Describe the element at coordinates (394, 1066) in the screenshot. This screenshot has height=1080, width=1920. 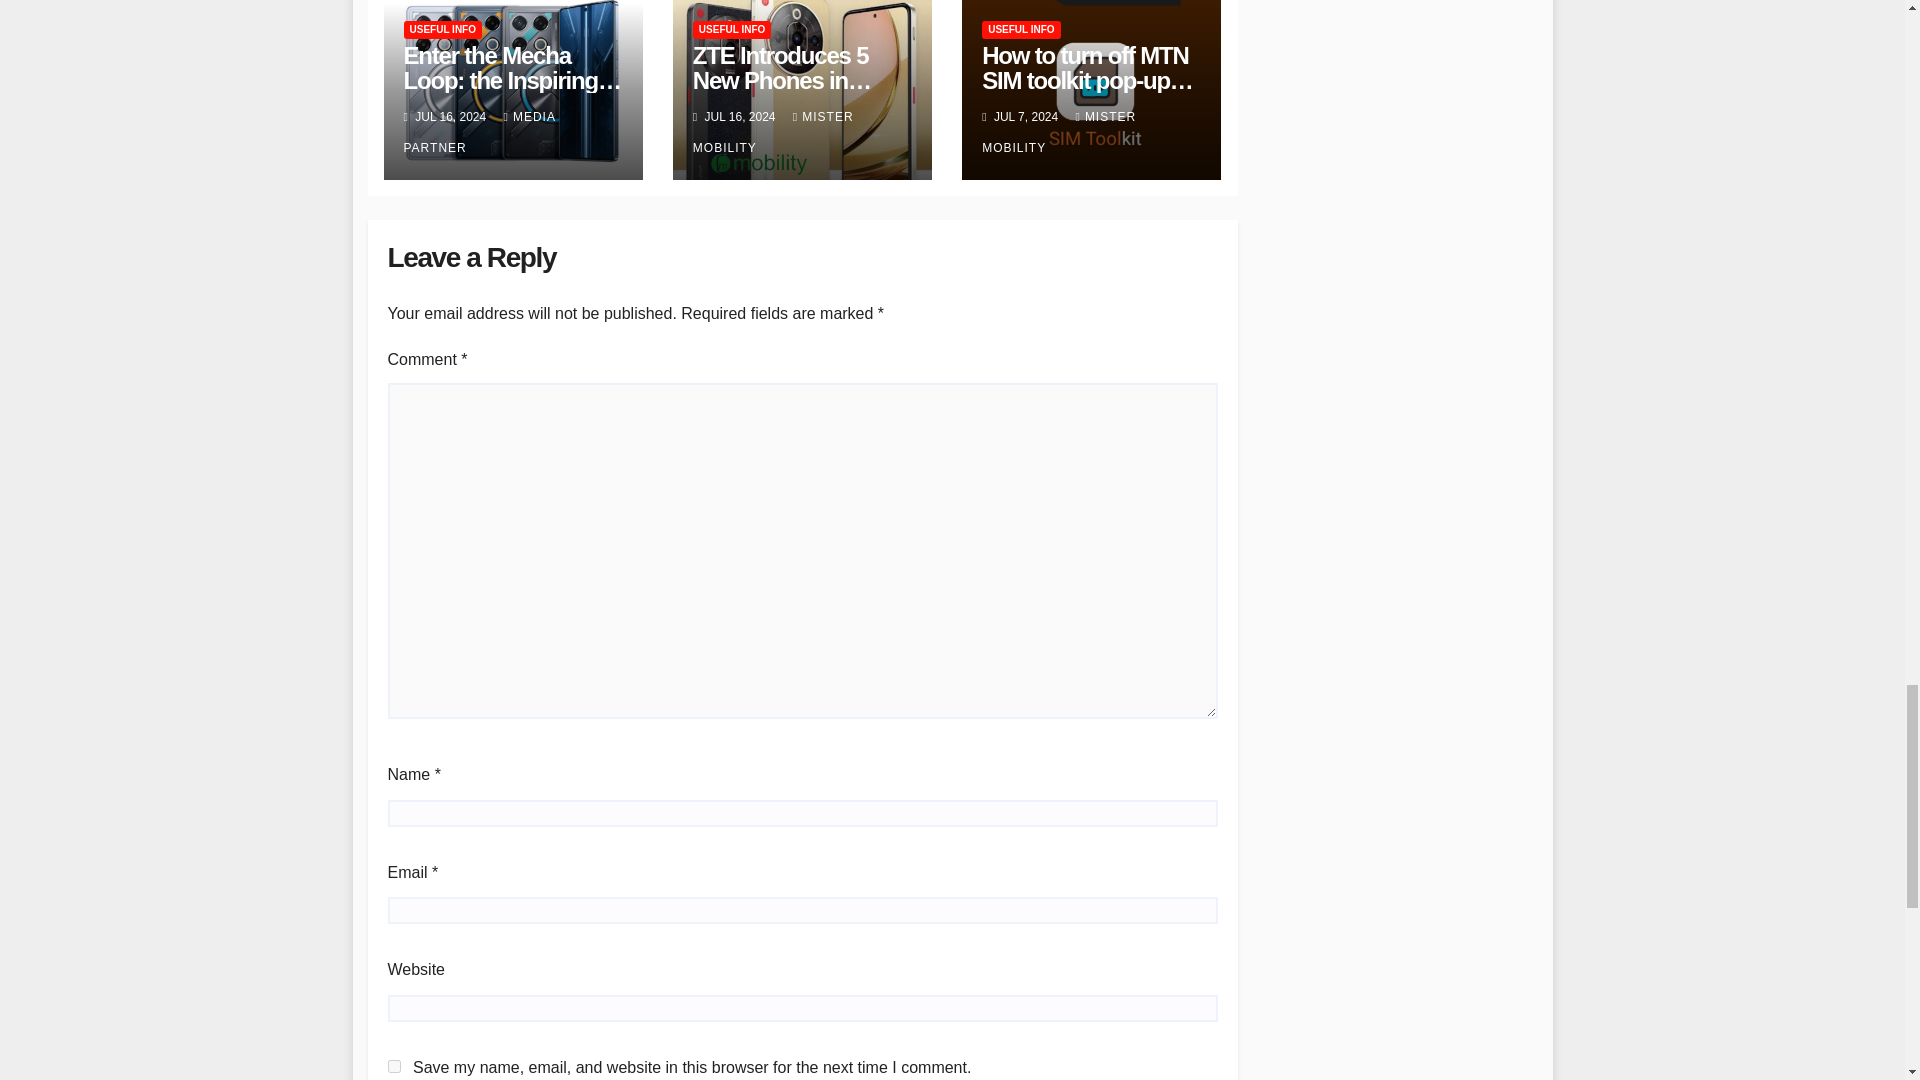
I see `yes` at that location.